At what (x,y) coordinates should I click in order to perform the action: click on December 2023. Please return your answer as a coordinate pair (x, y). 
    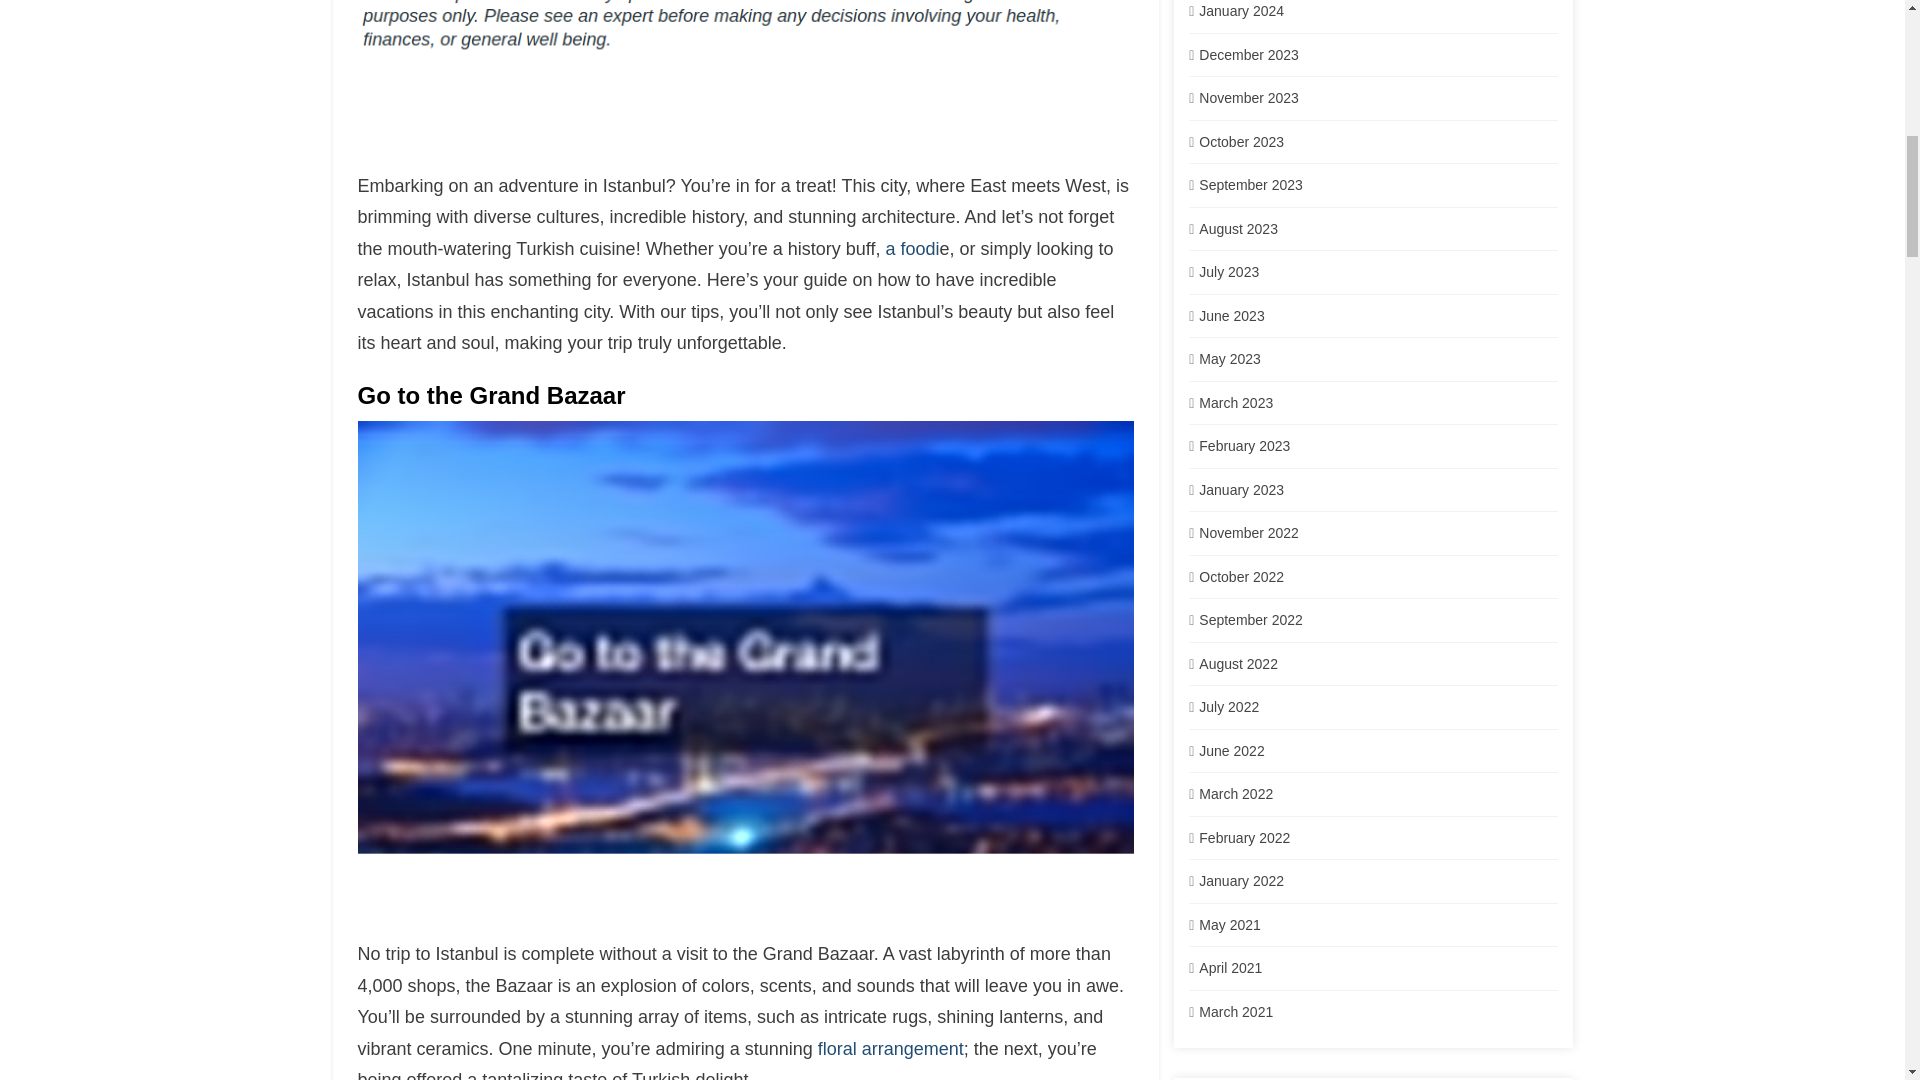
    Looking at the image, I should click on (1248, 54).